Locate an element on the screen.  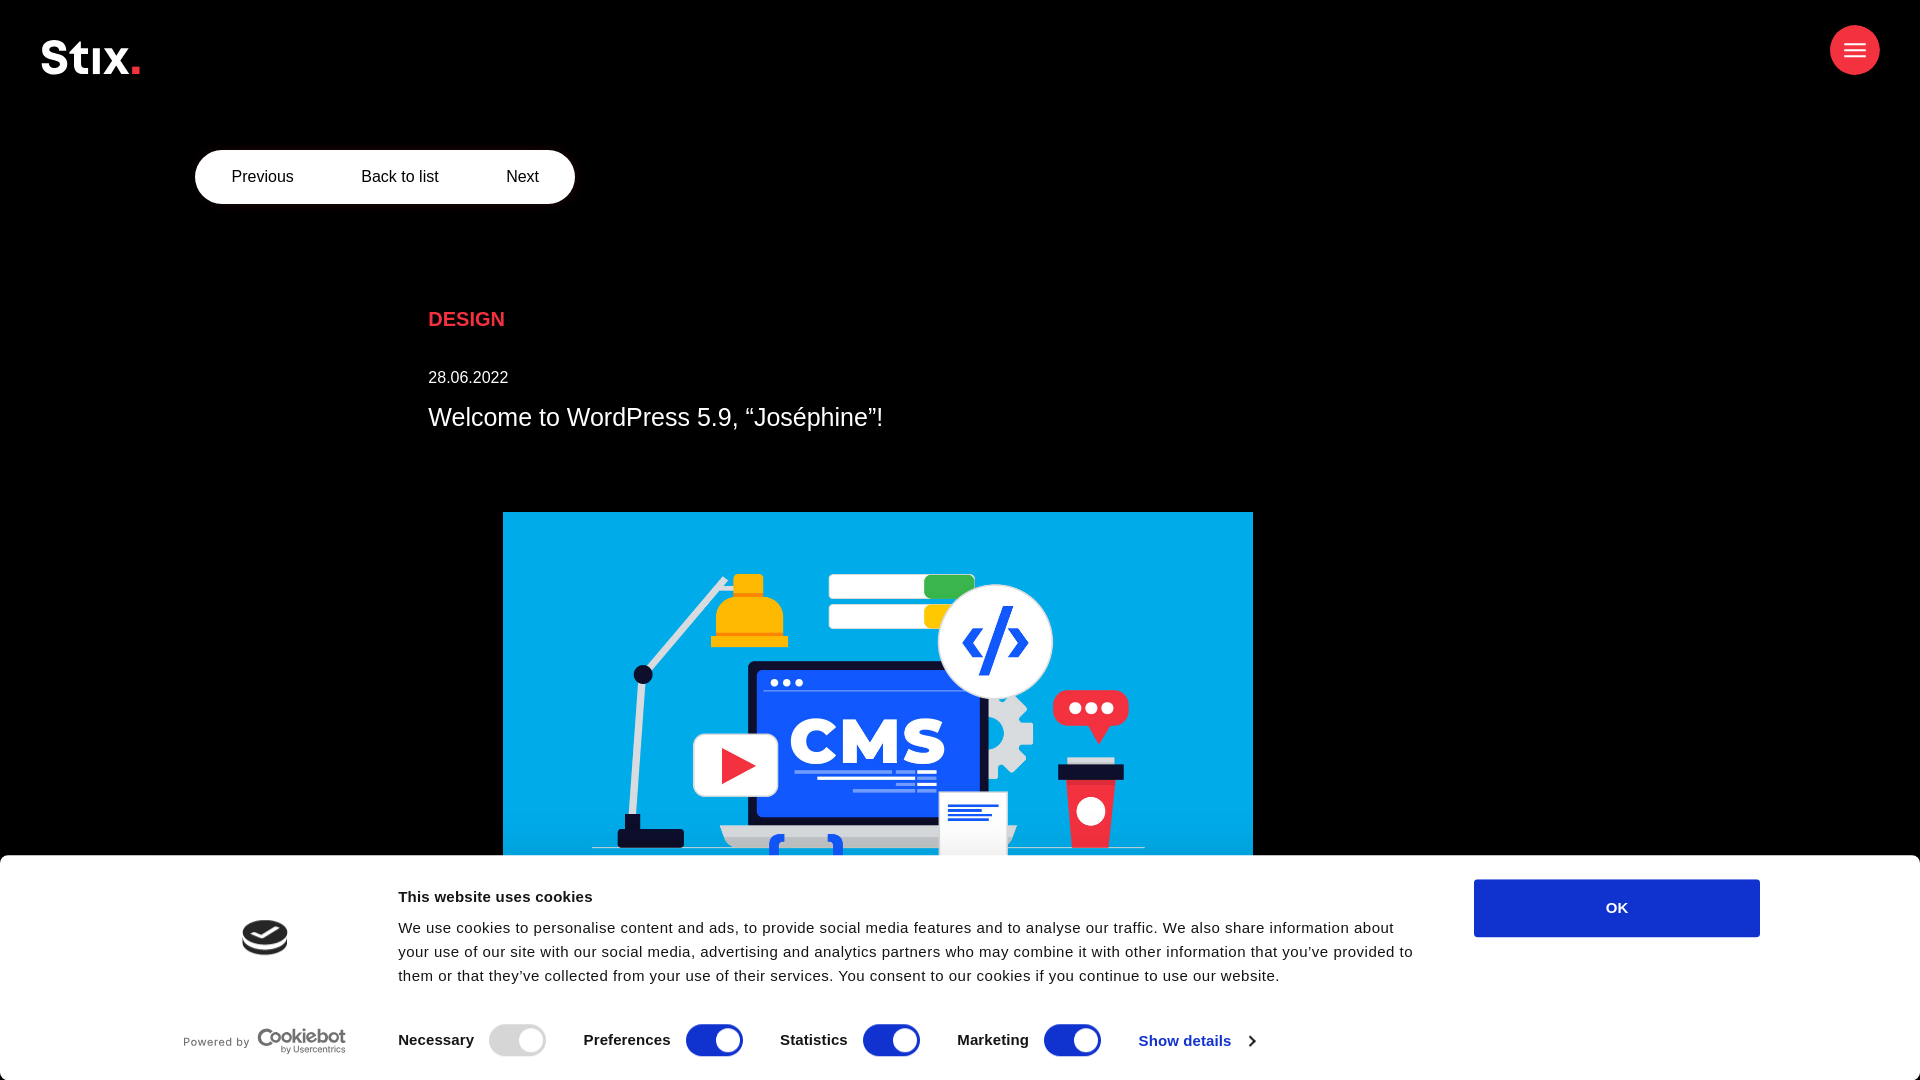
Show details is located at coordinates (1196, 1041).